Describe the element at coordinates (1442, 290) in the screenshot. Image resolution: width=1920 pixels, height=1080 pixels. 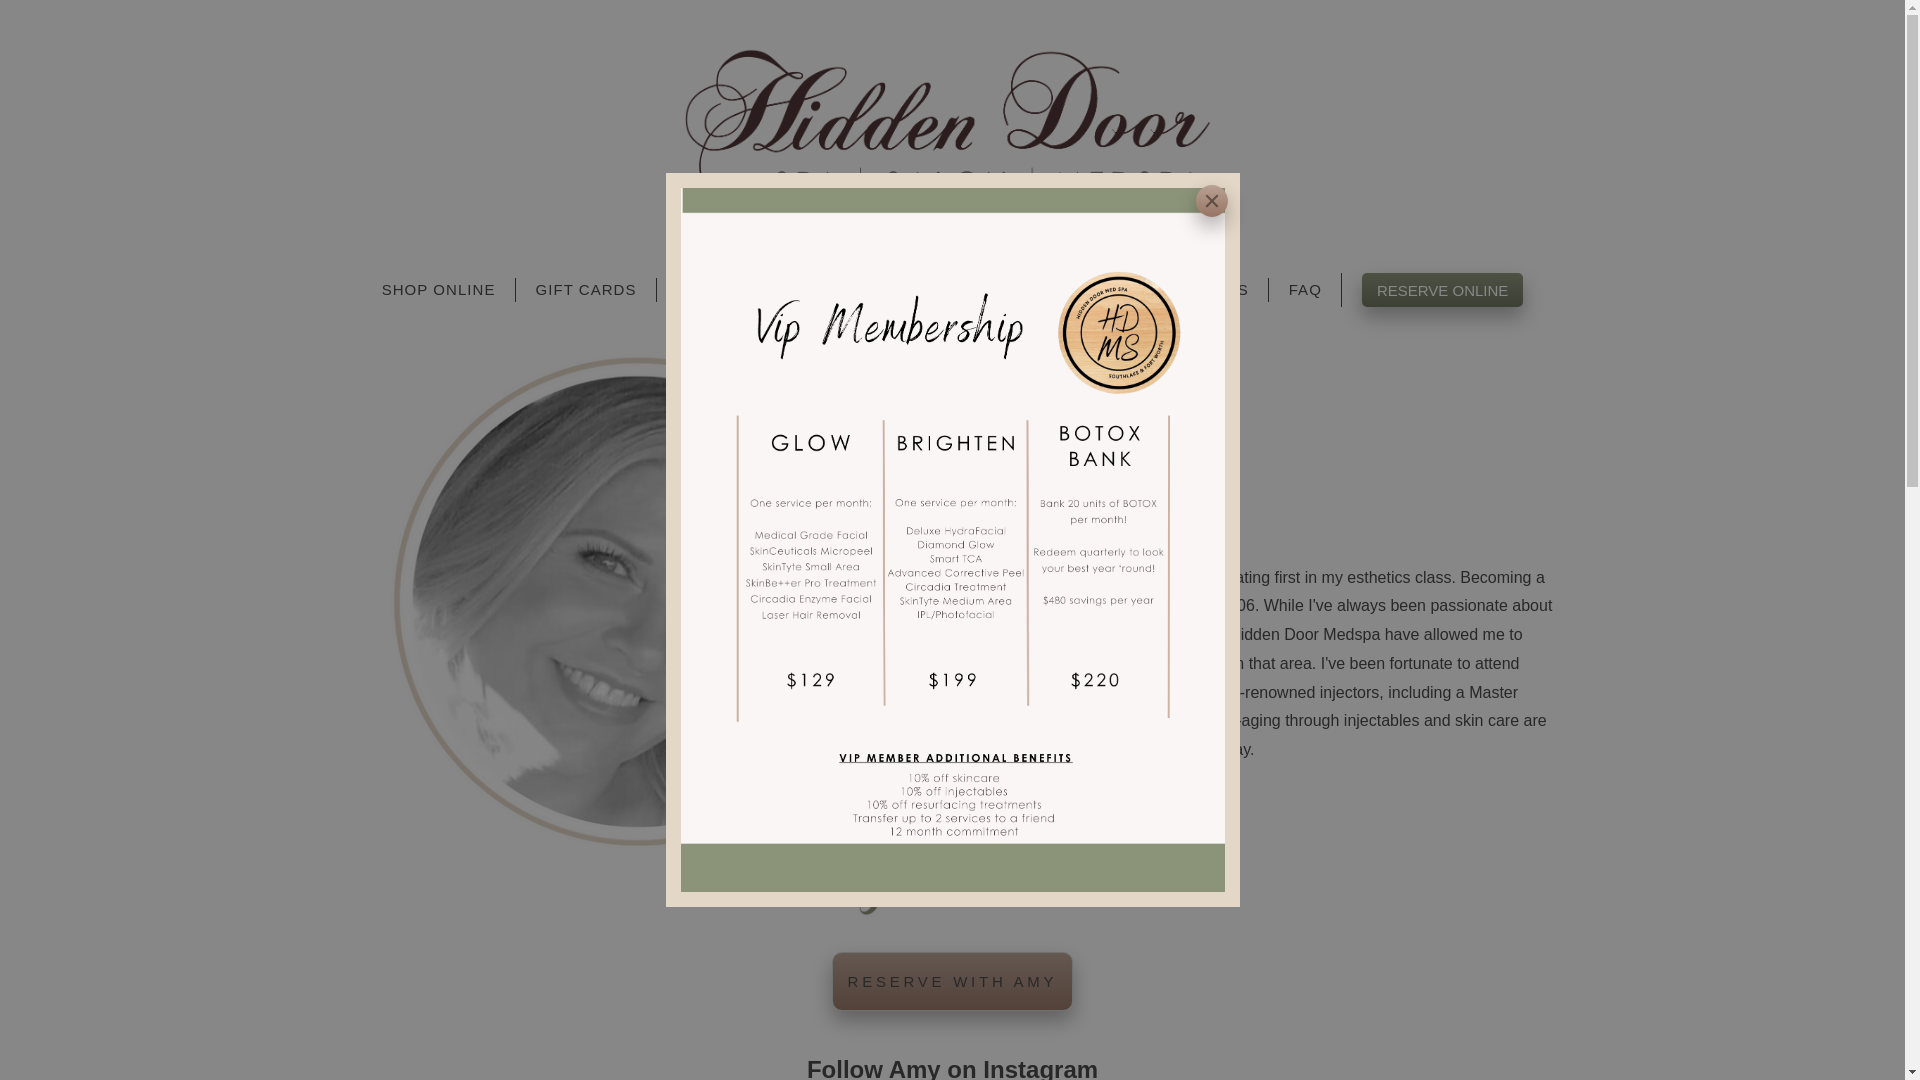
I see `RESERVE ONLINE` at that location.